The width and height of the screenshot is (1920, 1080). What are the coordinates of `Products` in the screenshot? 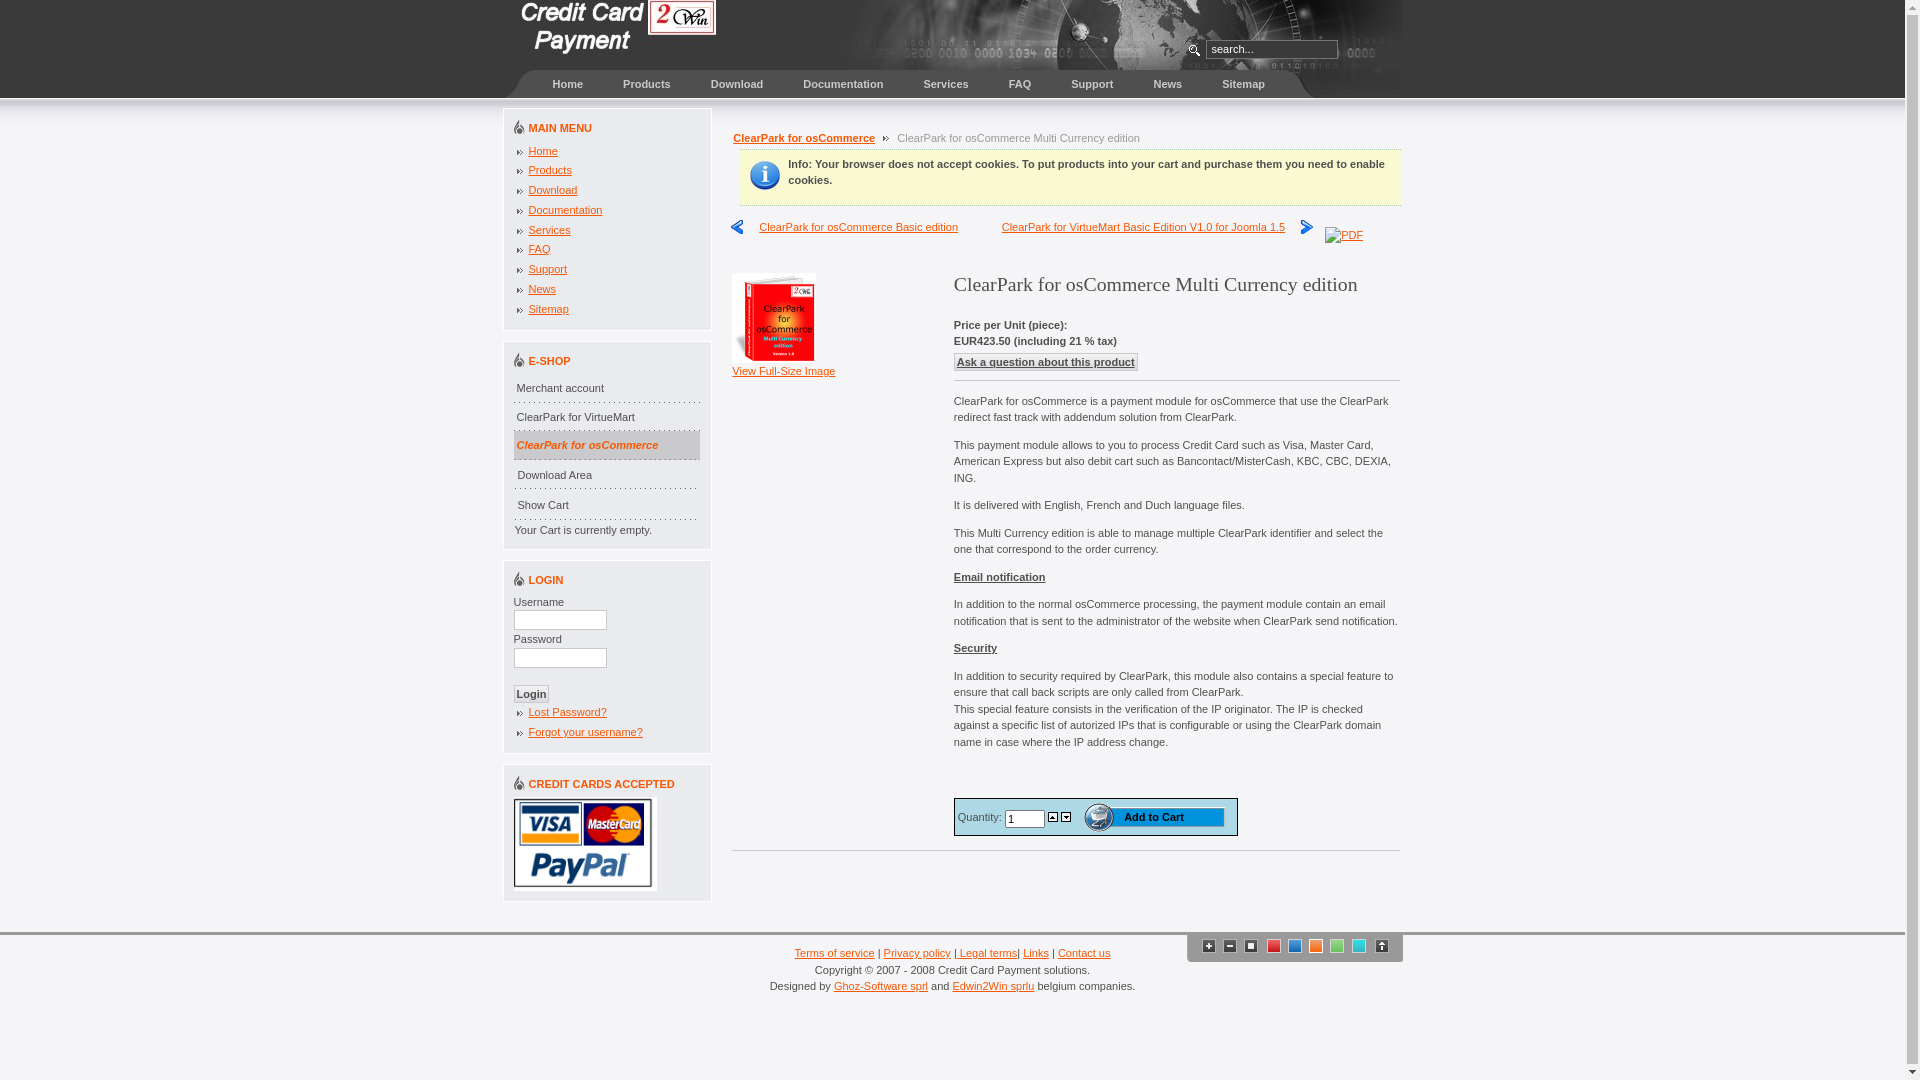 It's located at (550, 170).